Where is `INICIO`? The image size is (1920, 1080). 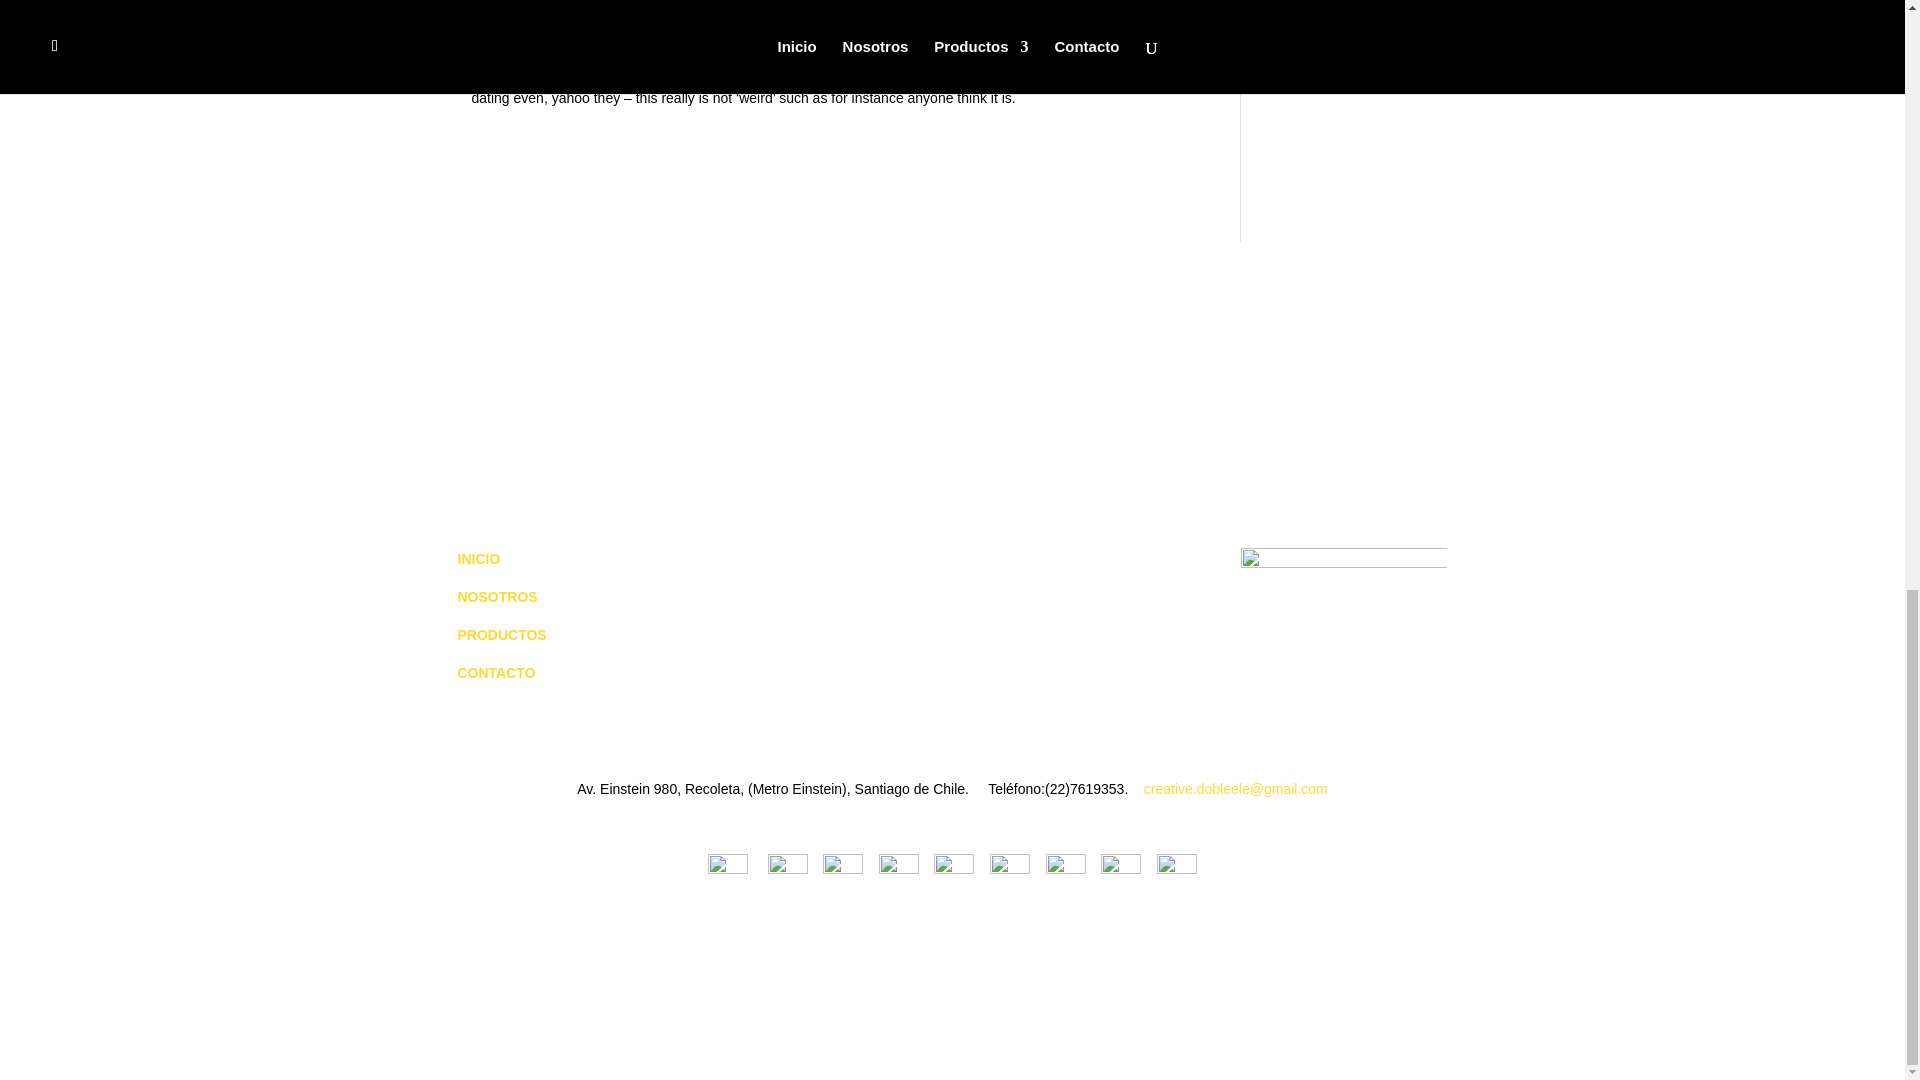
INICIO is located at coordinates (480, 558).